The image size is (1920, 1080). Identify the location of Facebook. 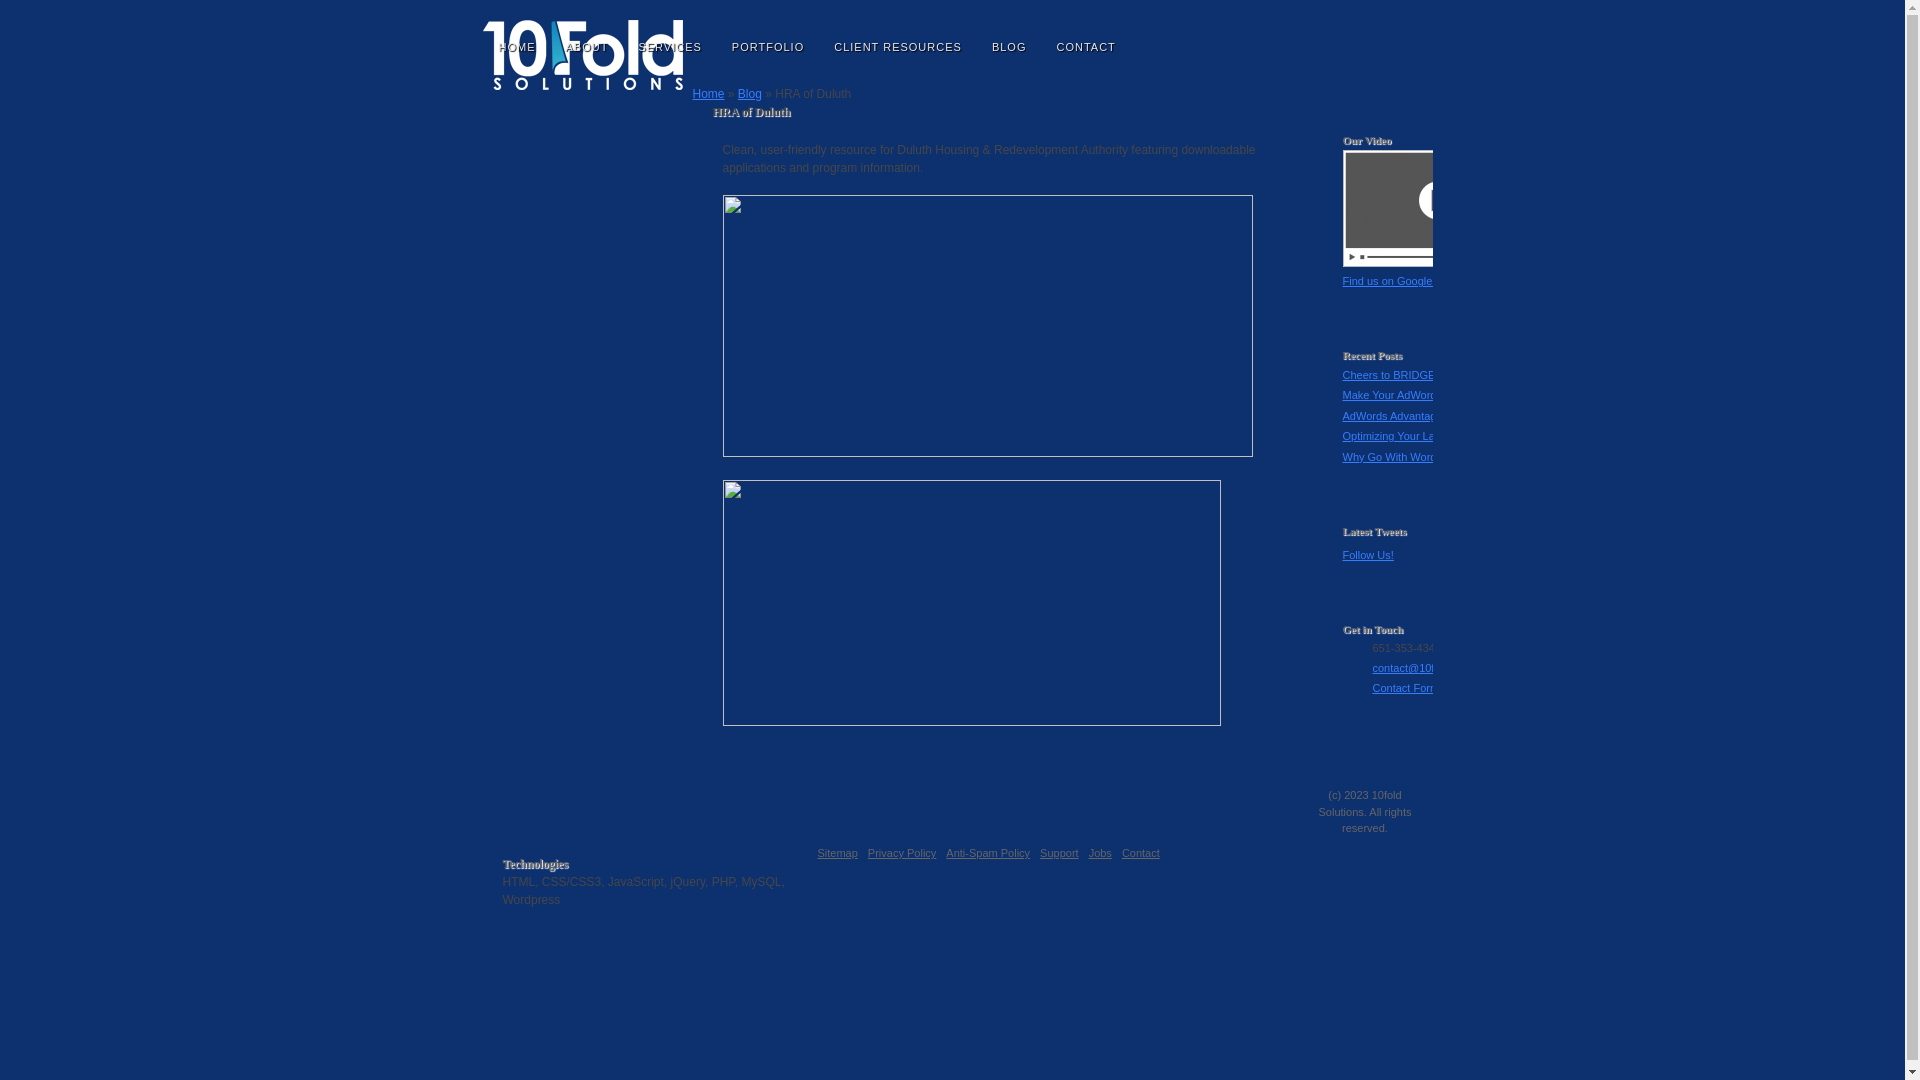
(1294, 29).